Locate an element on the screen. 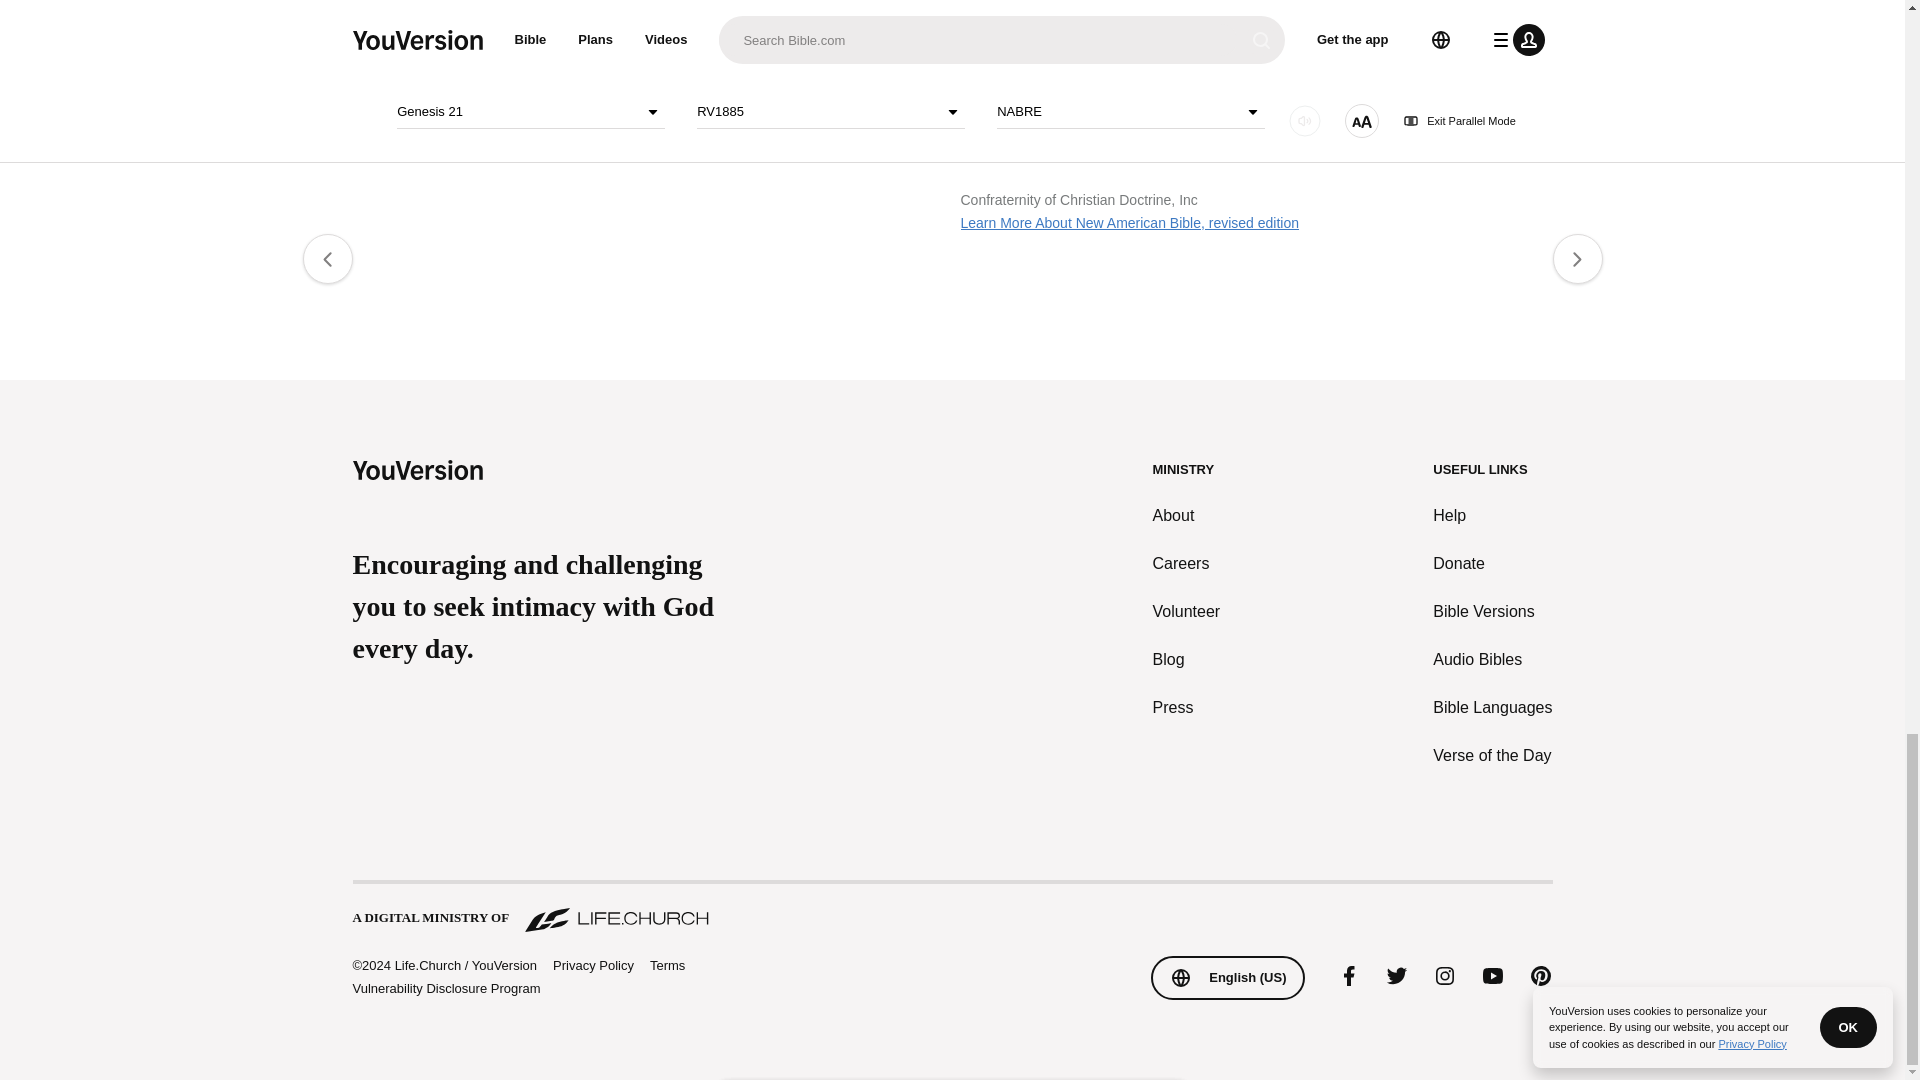  Volunteer is located at coordinates (1187, 612).